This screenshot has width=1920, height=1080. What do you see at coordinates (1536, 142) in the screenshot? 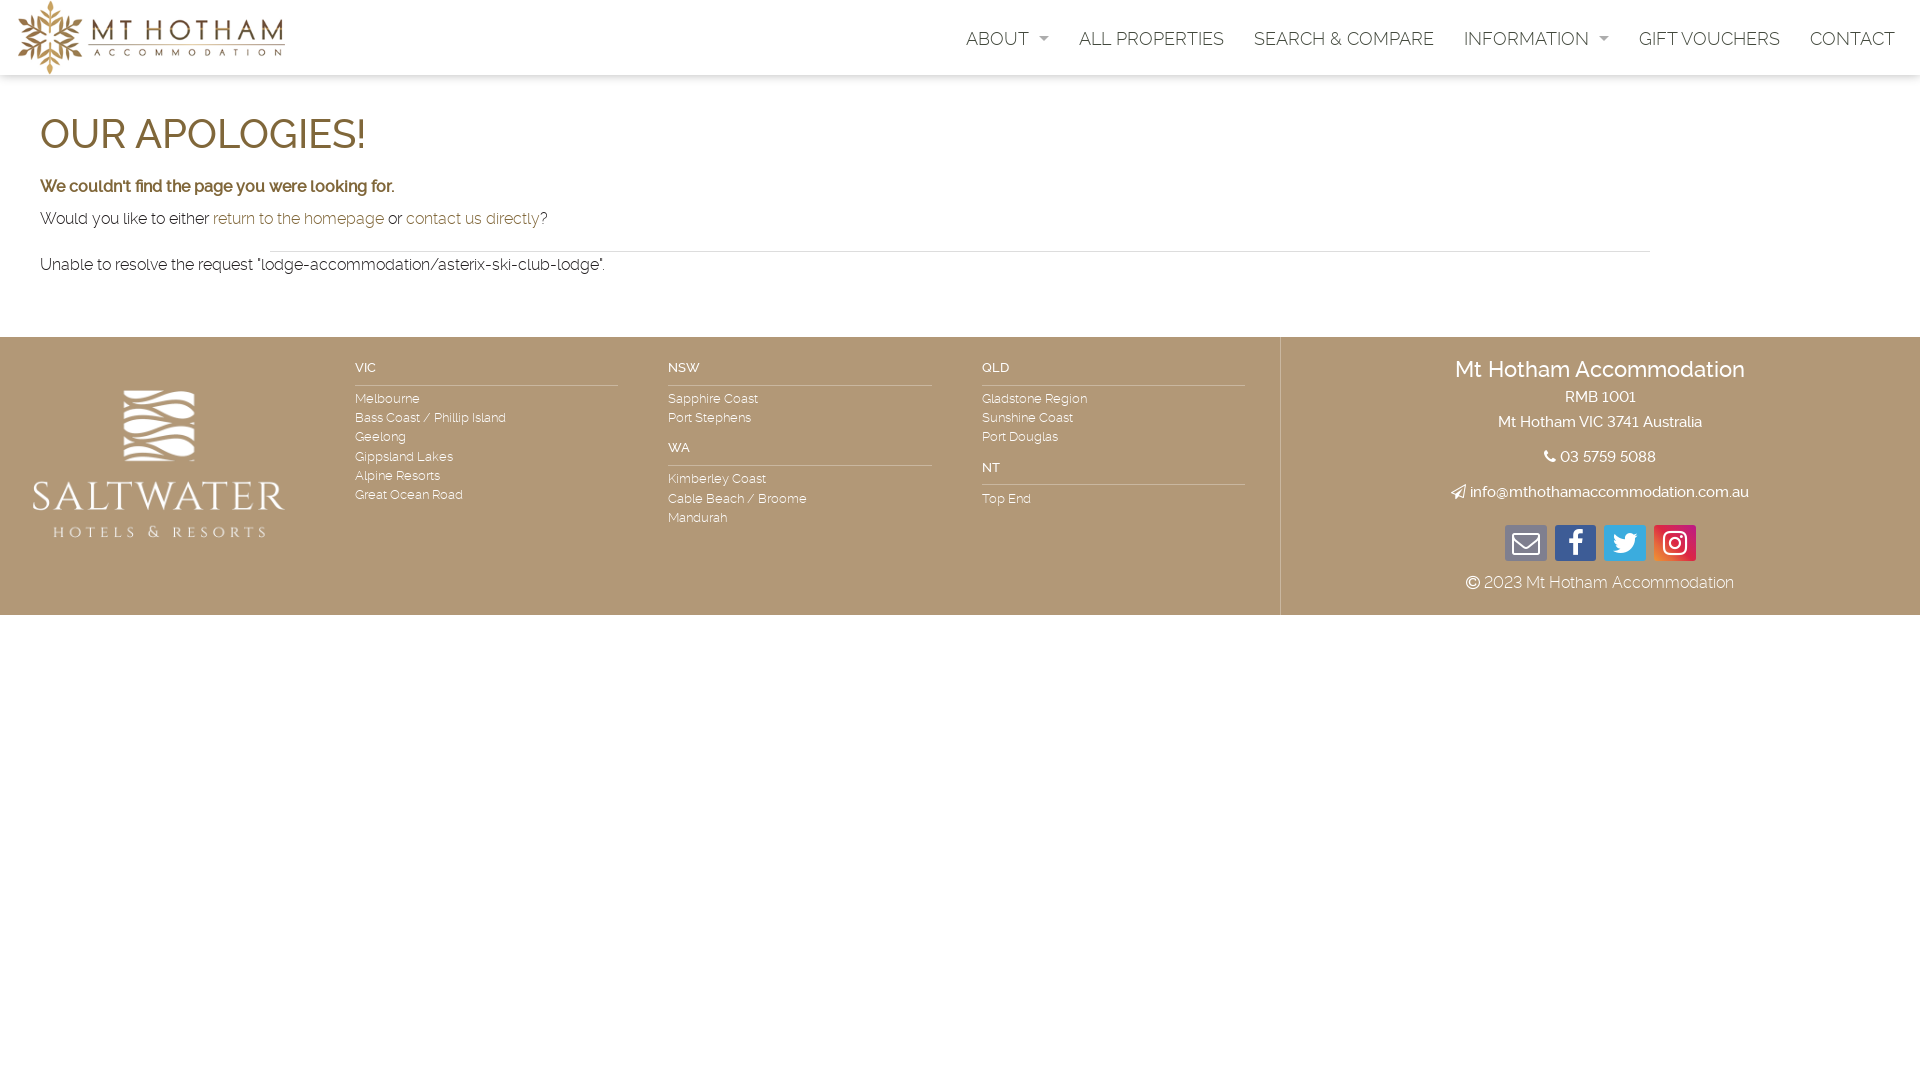
I see `SKI HIRE` at bounding box center [1536, 142].